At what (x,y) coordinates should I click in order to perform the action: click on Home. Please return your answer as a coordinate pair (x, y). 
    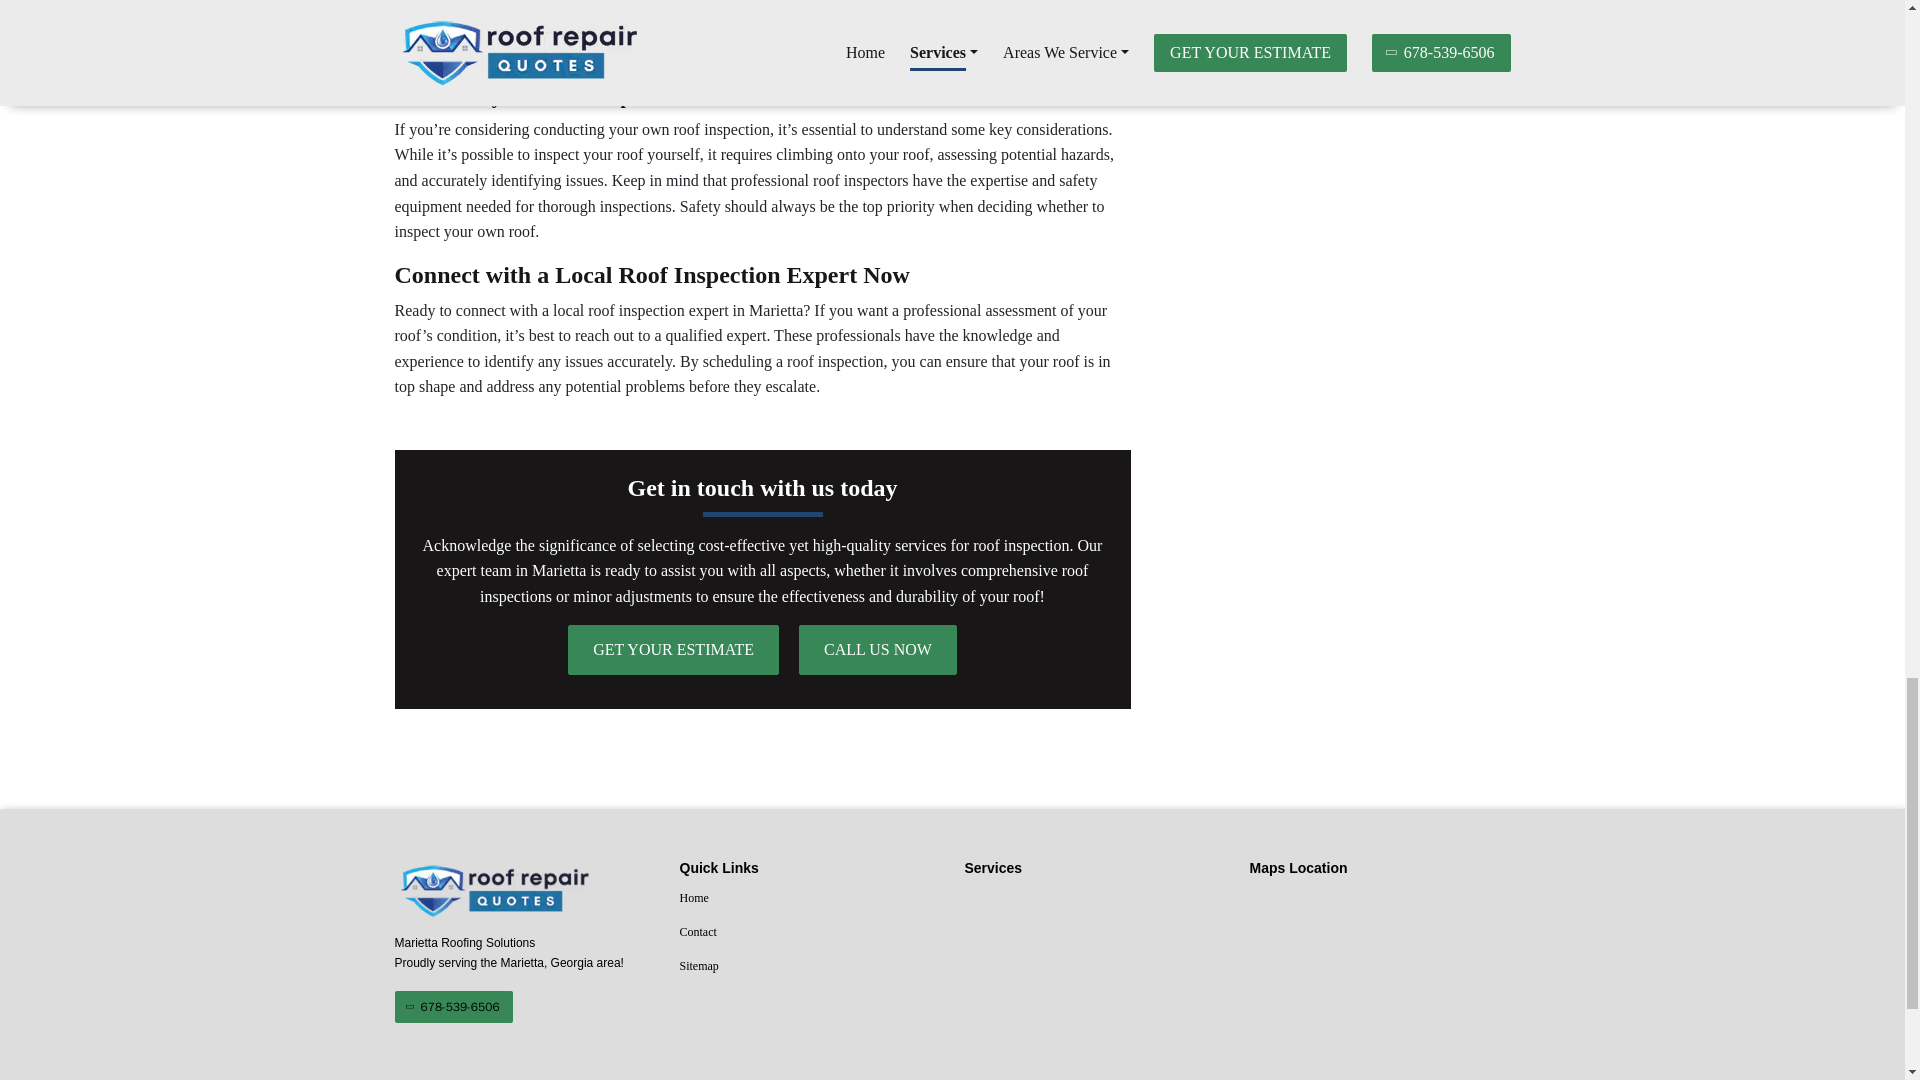
    Looking at the image, I should click on (810, 898).